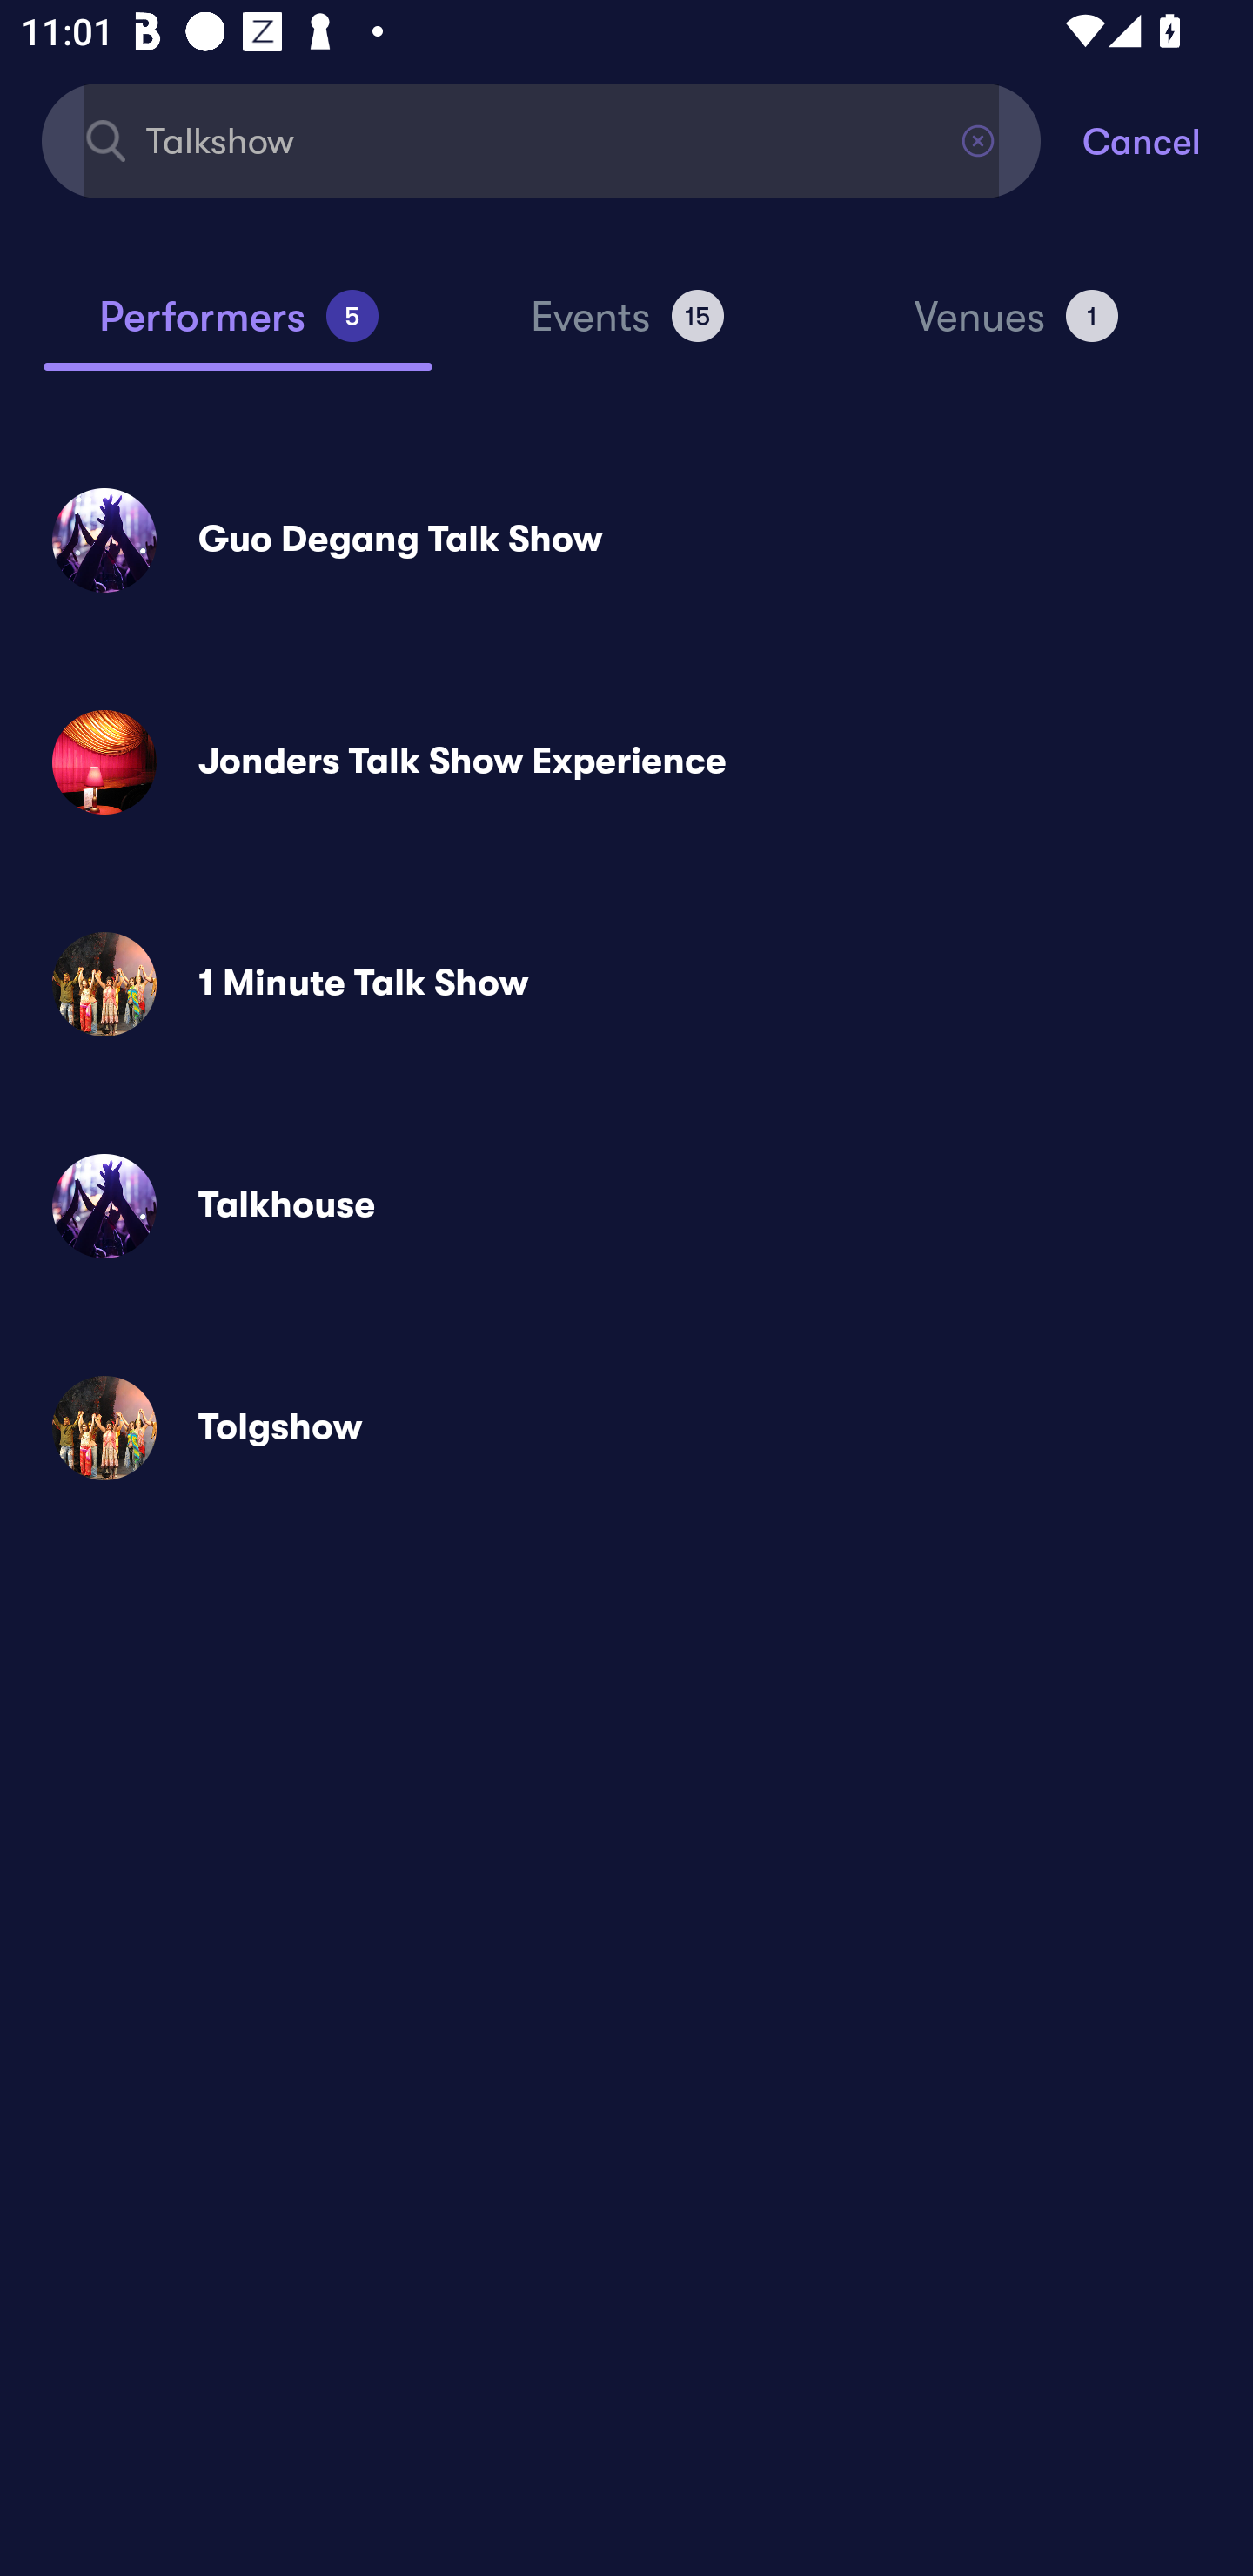 Image resolution: width=1253 pixels, height=2576 pixels. Describe the element at coordinates (1168, 139) in the screenshot. I see `Cancel` at that location.